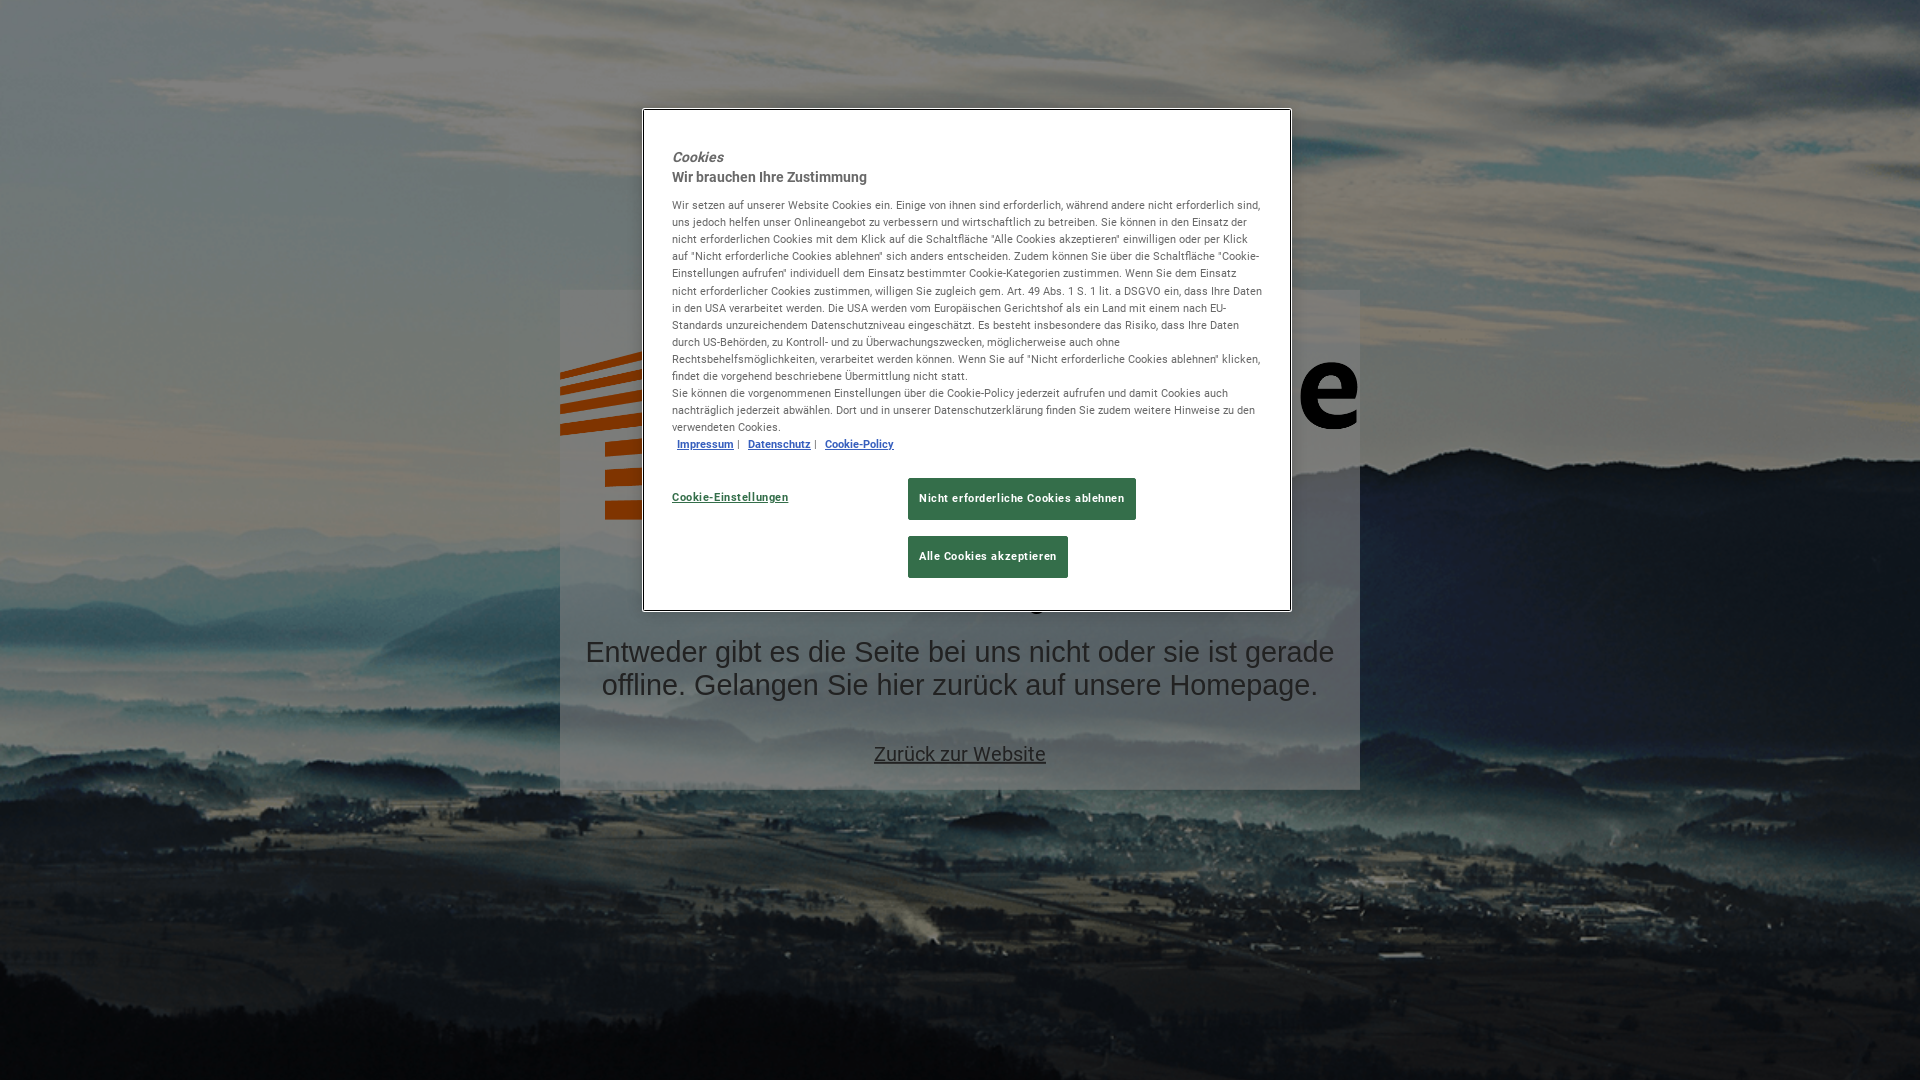 The height and width of the screenshot is (1080, 1920). What do you see at coordinates (740, 498) in the screenshot?
I see `Cookie-Einstellungen` at bounding box center [740, 498].